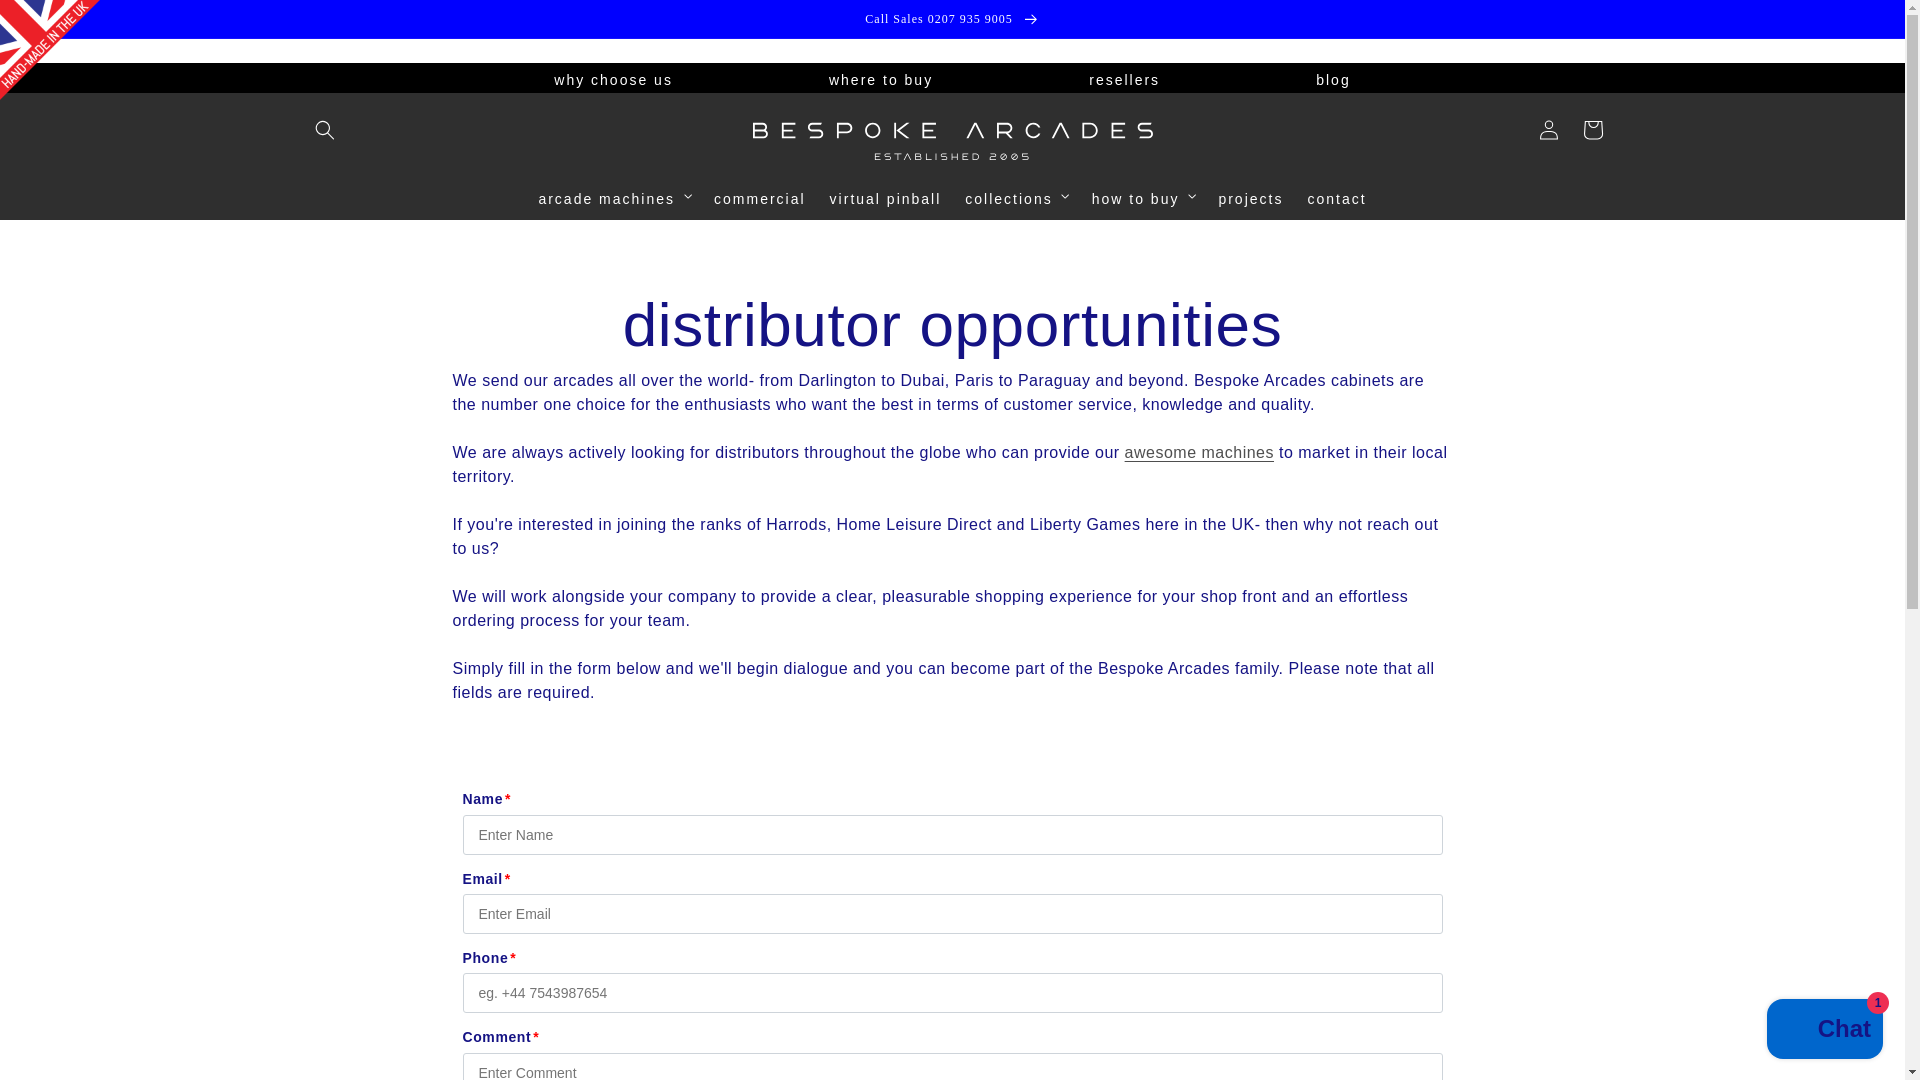  I want to click on Skip to content, so click(61, 24).